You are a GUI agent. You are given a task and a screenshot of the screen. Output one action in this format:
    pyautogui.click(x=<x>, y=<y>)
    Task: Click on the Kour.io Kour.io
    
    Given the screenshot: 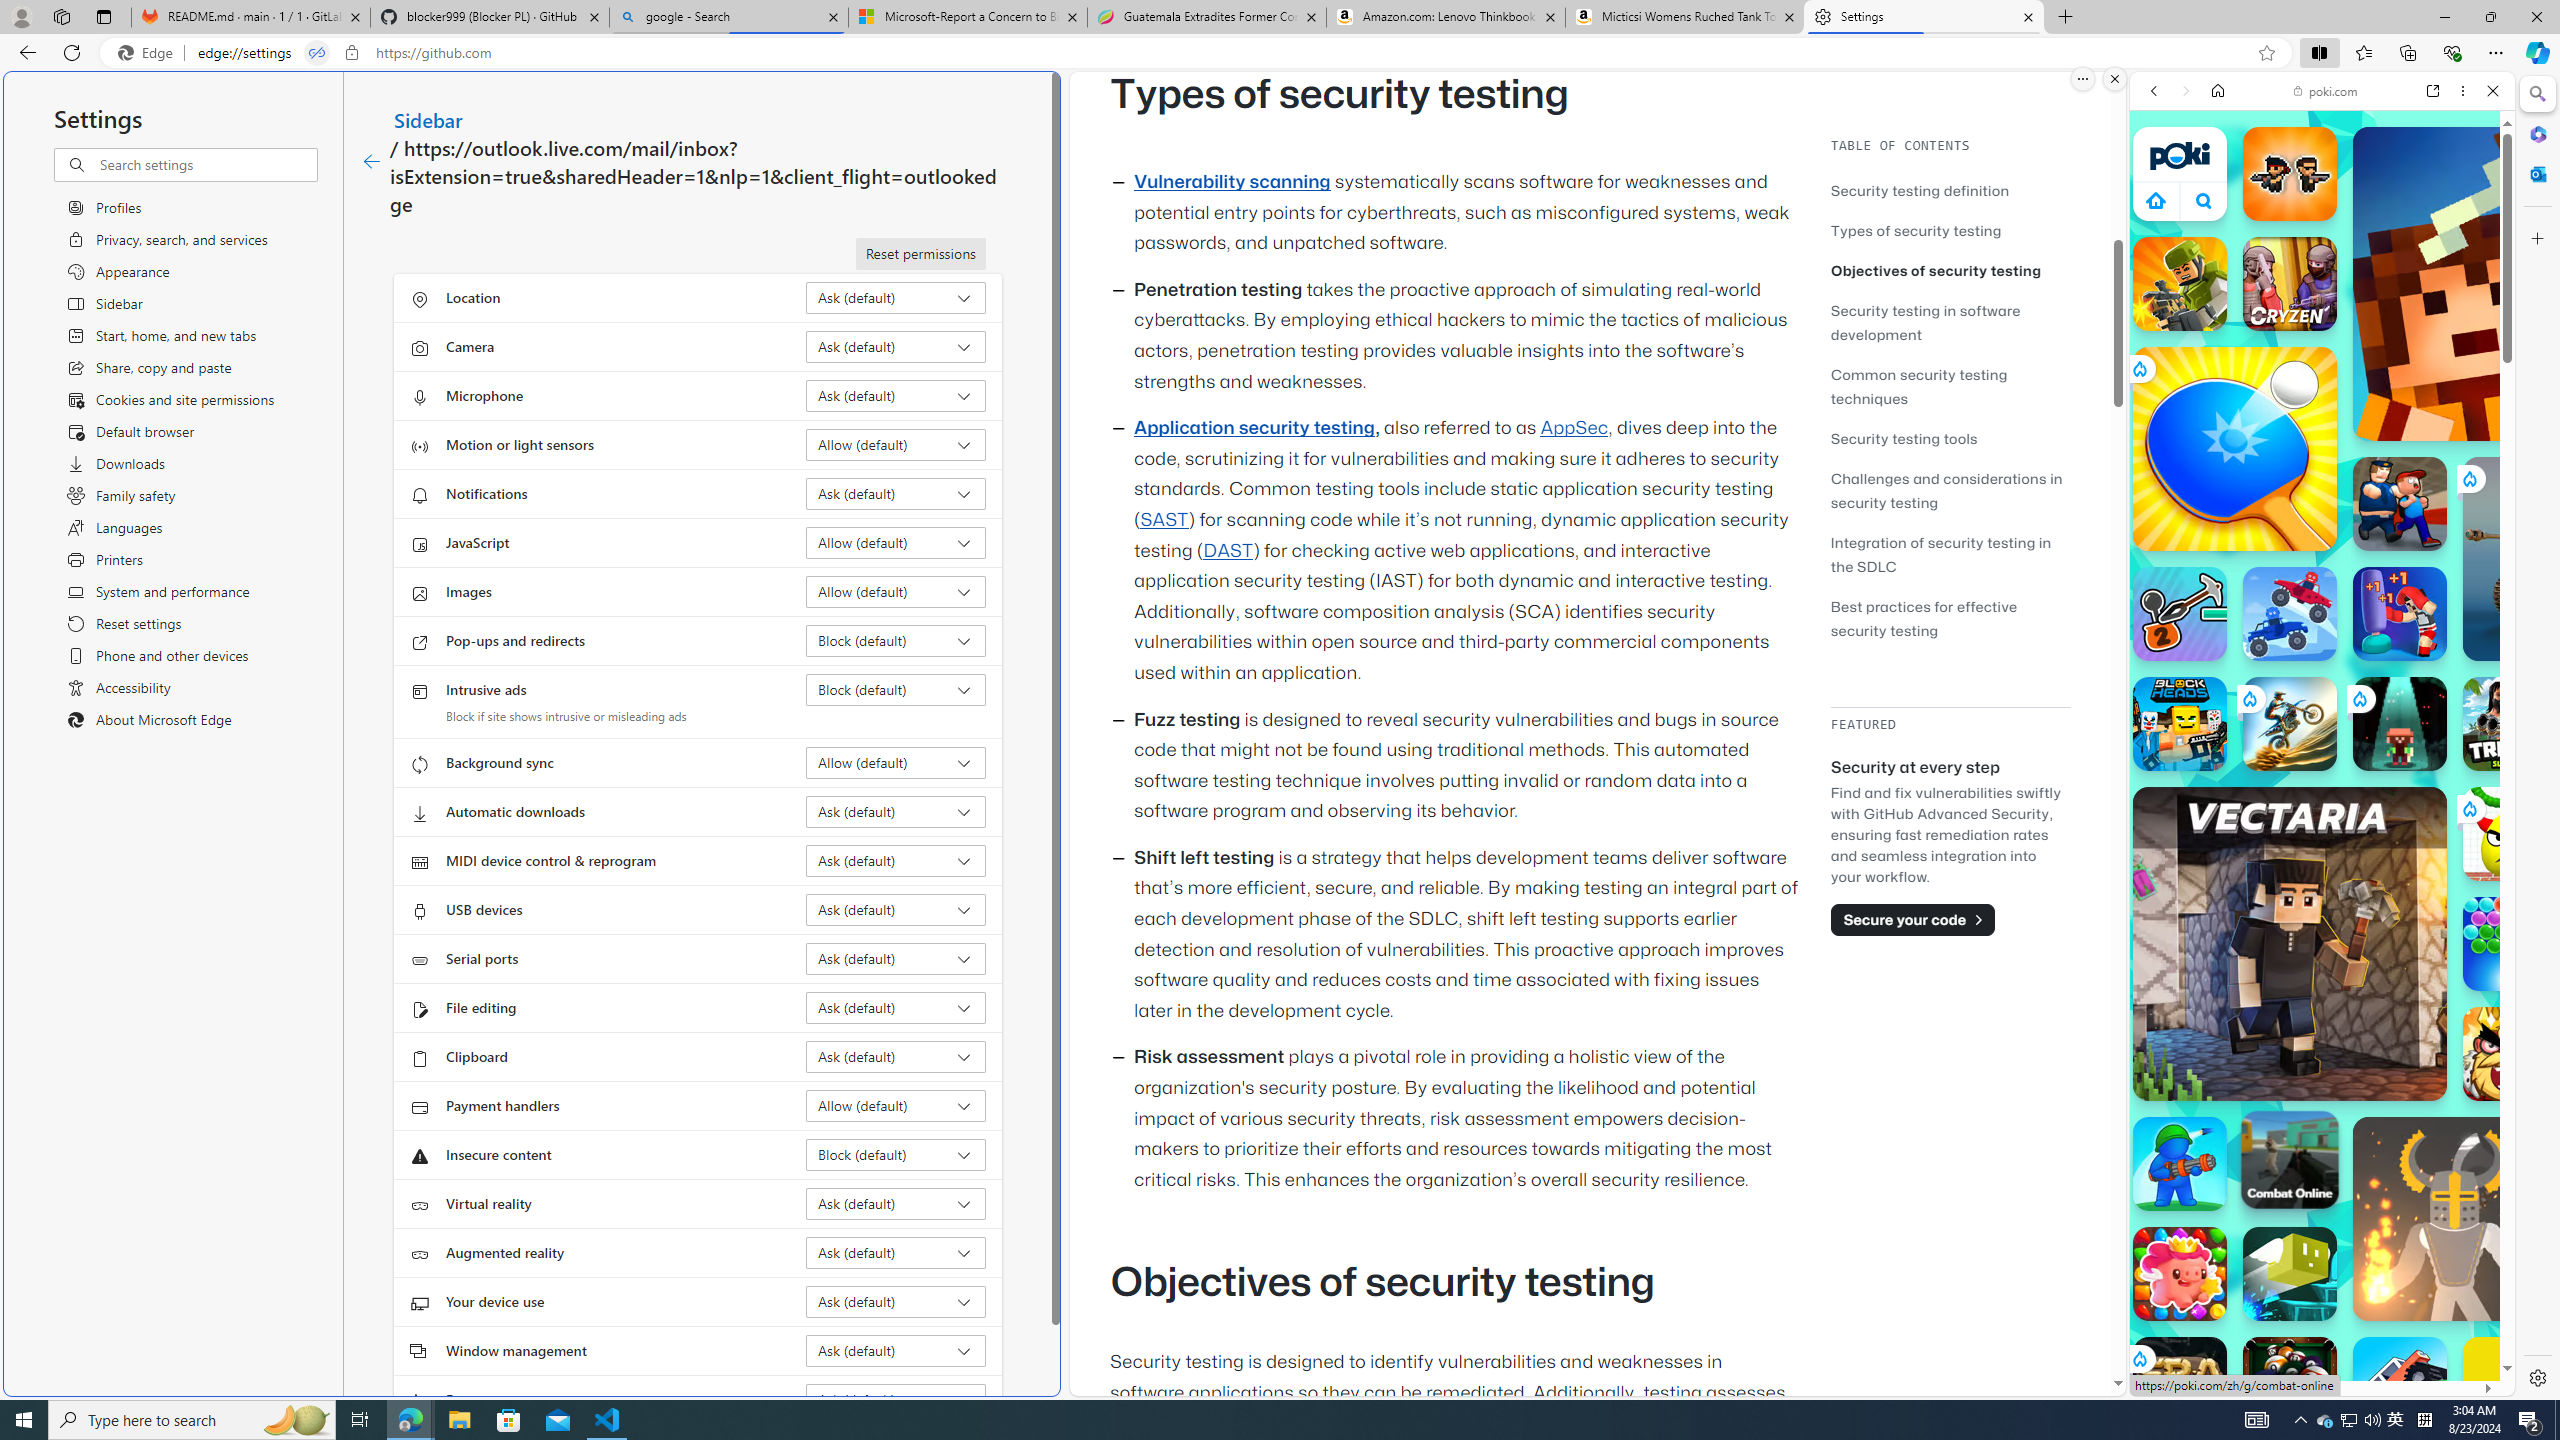 What is the action you would take?
    pyautogui.click(x=2180, y=284)
    